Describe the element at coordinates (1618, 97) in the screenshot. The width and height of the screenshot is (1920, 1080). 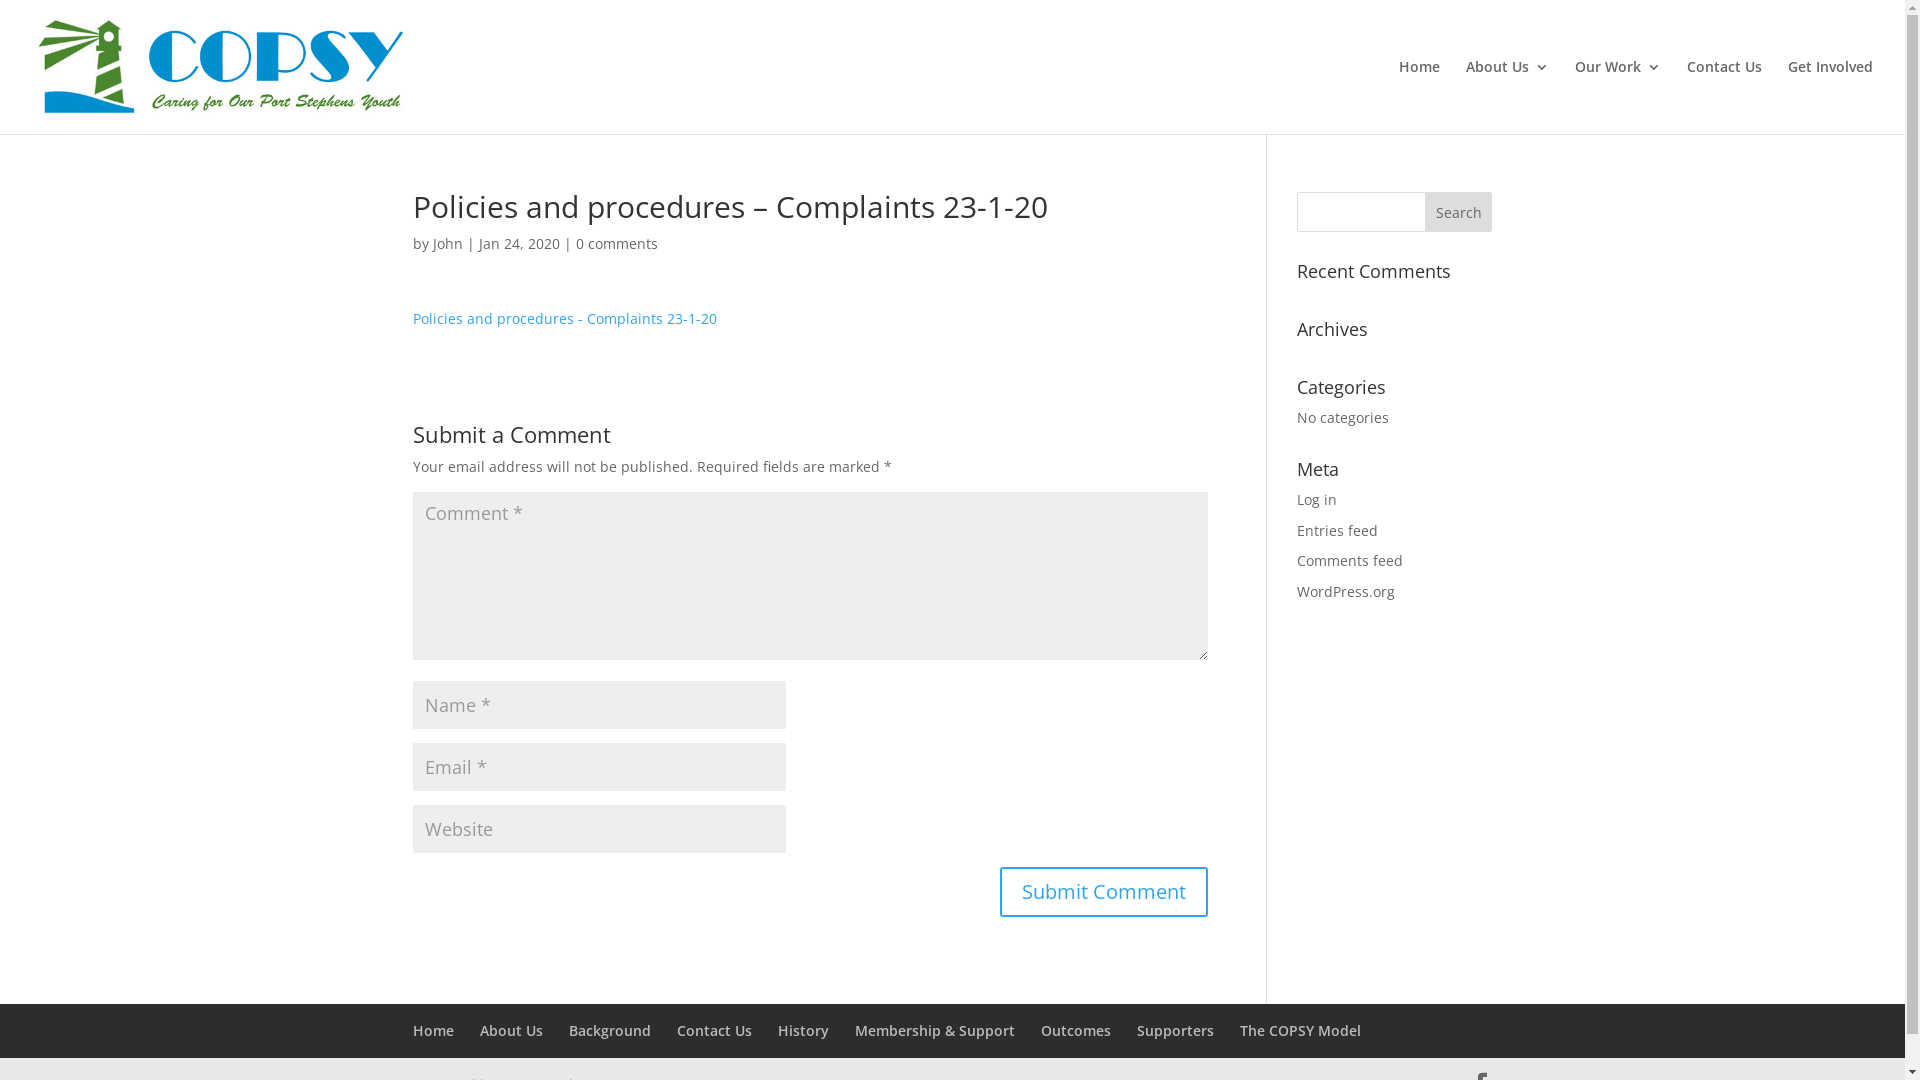
I see `Our Work` at that location.